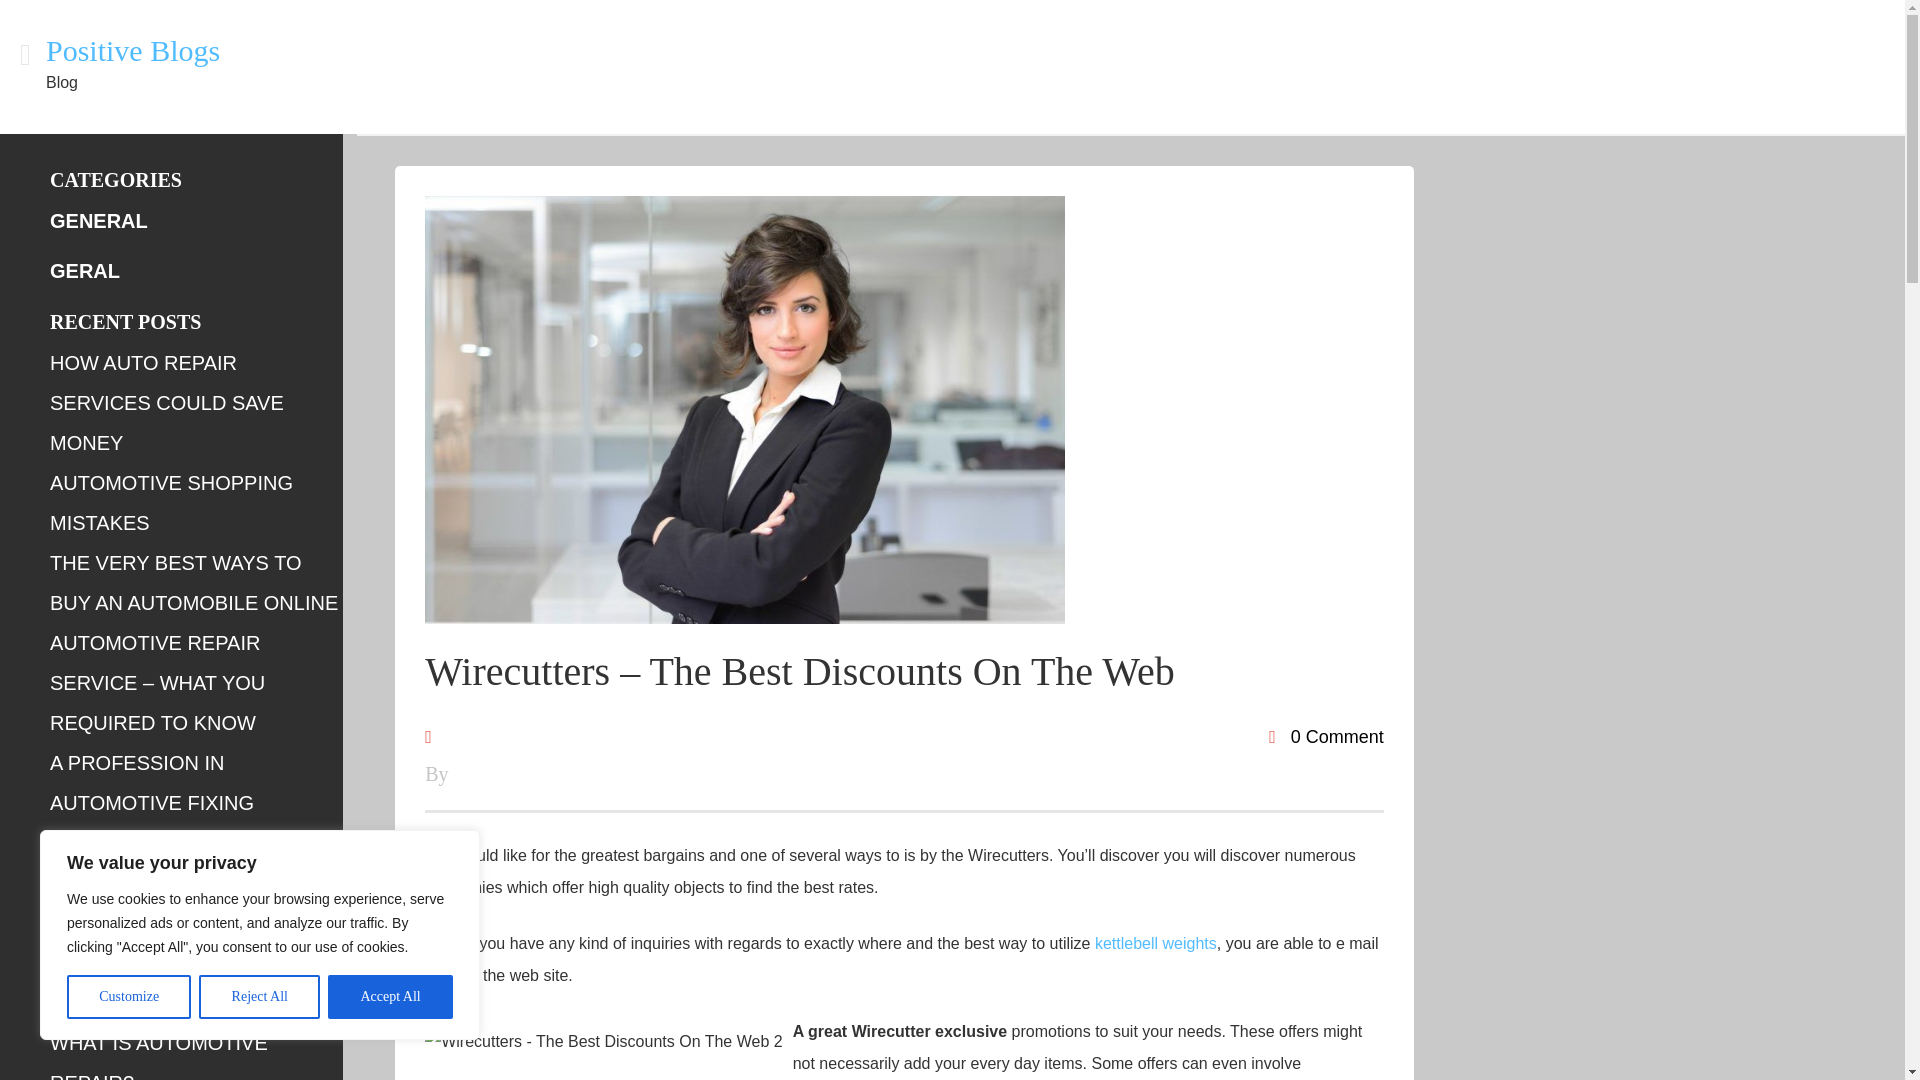 The height and width of the screenshot is (1080, 1920). What do you see at coordinates (260, 997) in the screenshot?
I see `Reject All` at bounding box center [260, 997].